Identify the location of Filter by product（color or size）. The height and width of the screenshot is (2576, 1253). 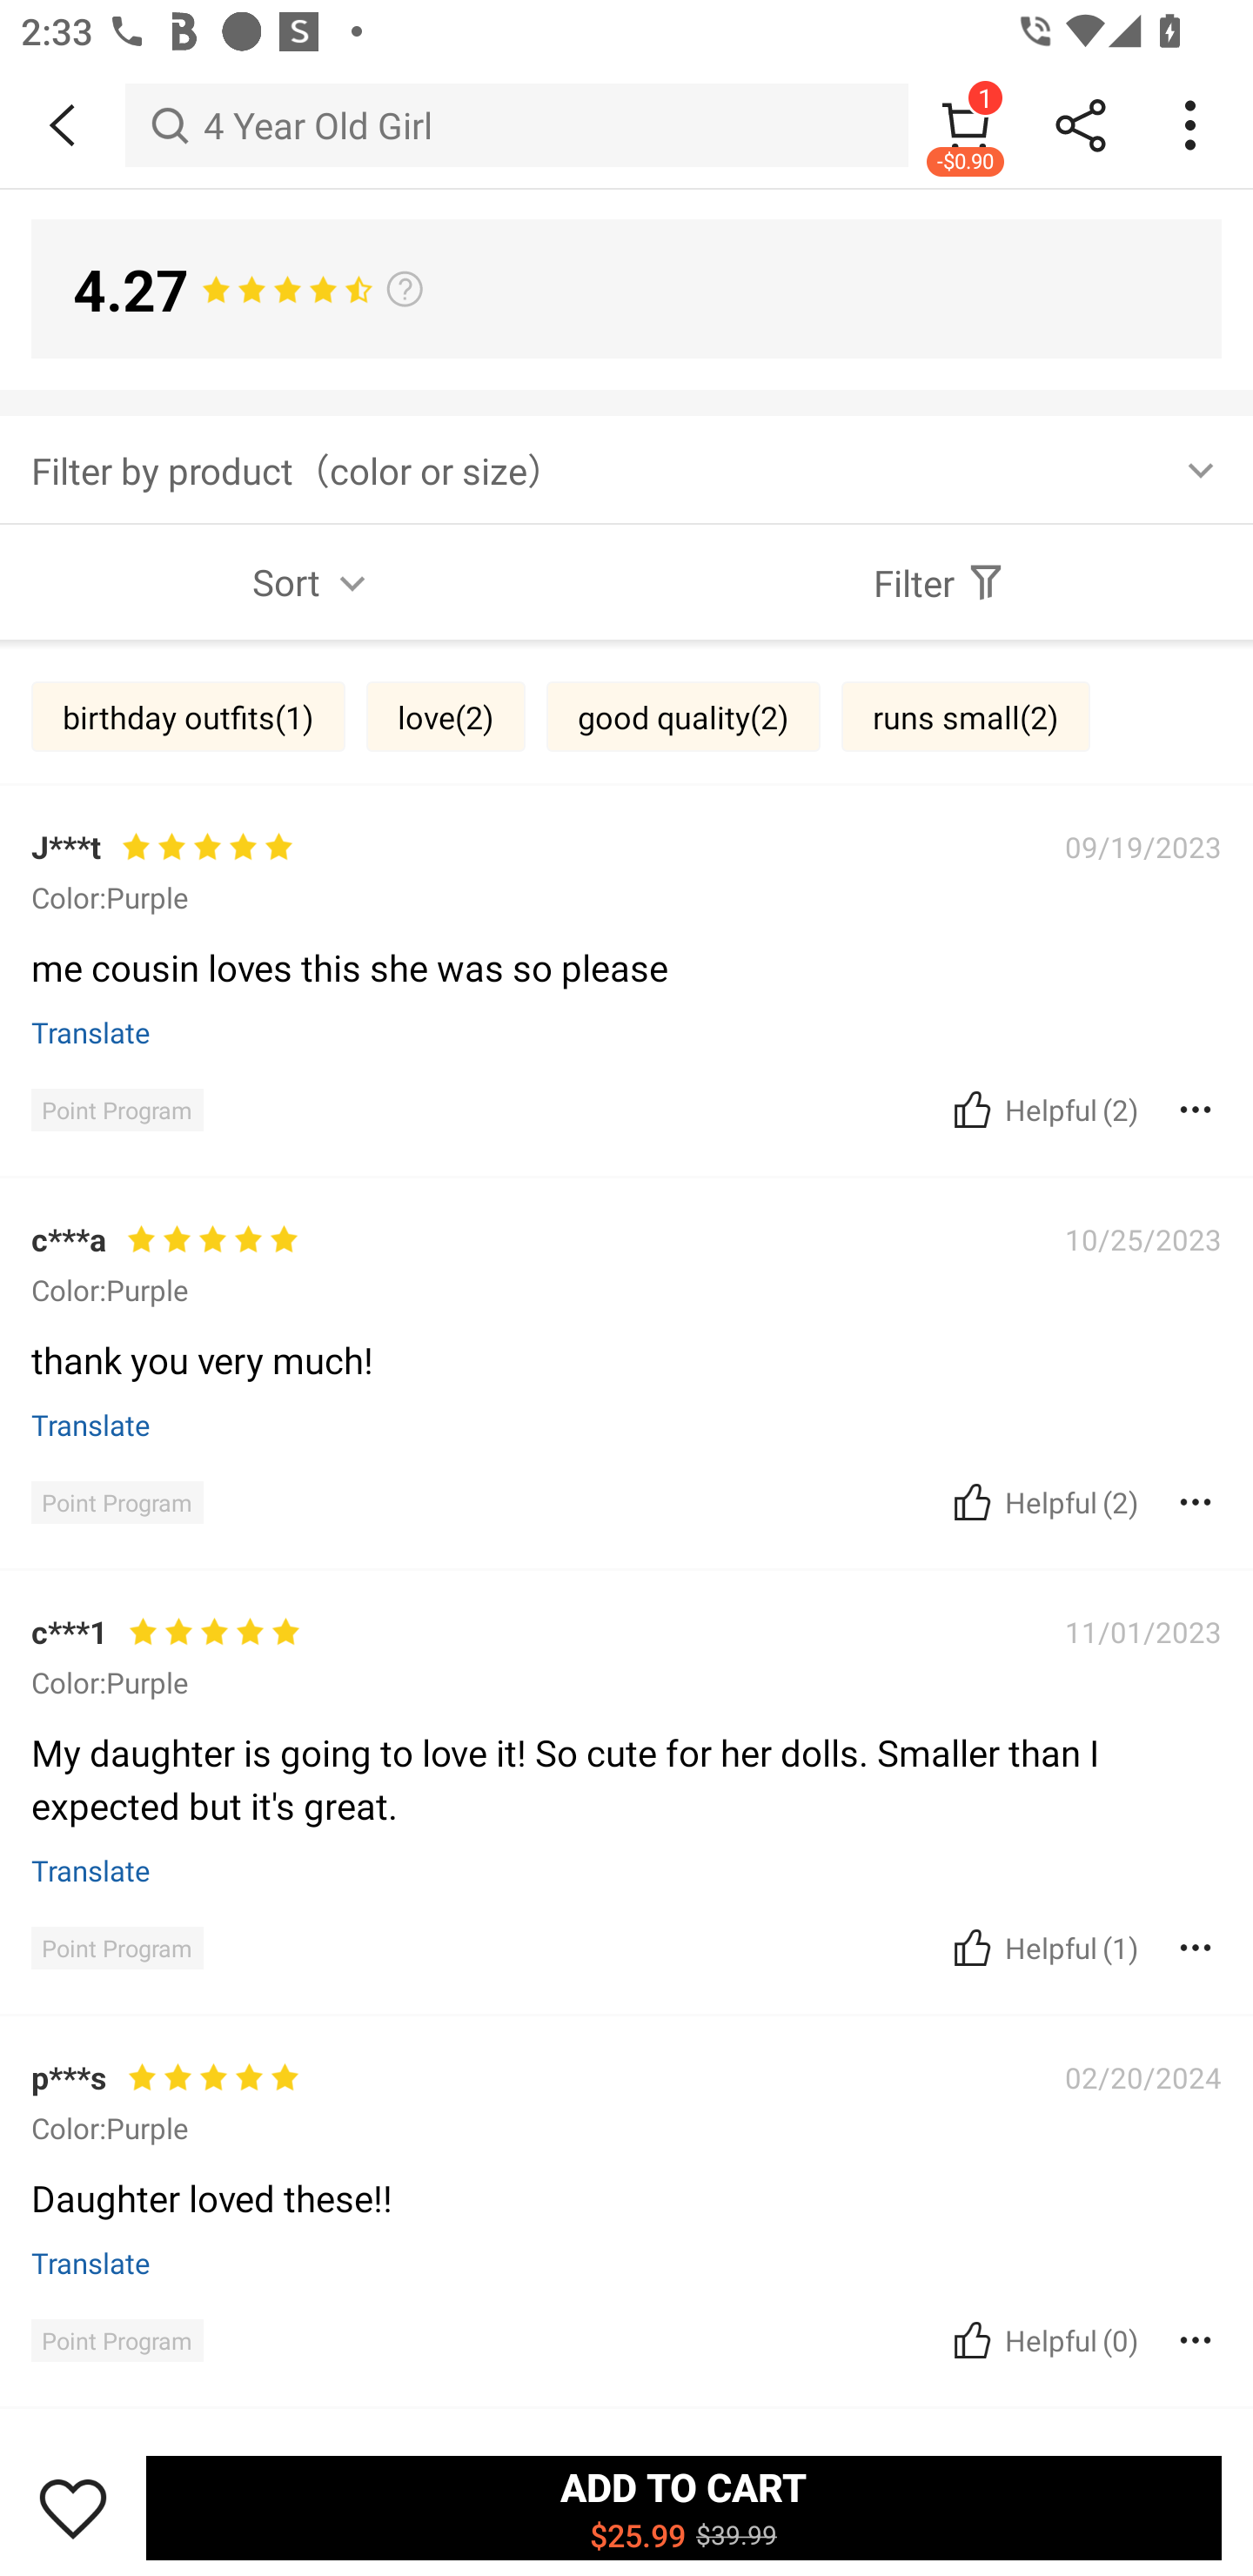
(626, 468).